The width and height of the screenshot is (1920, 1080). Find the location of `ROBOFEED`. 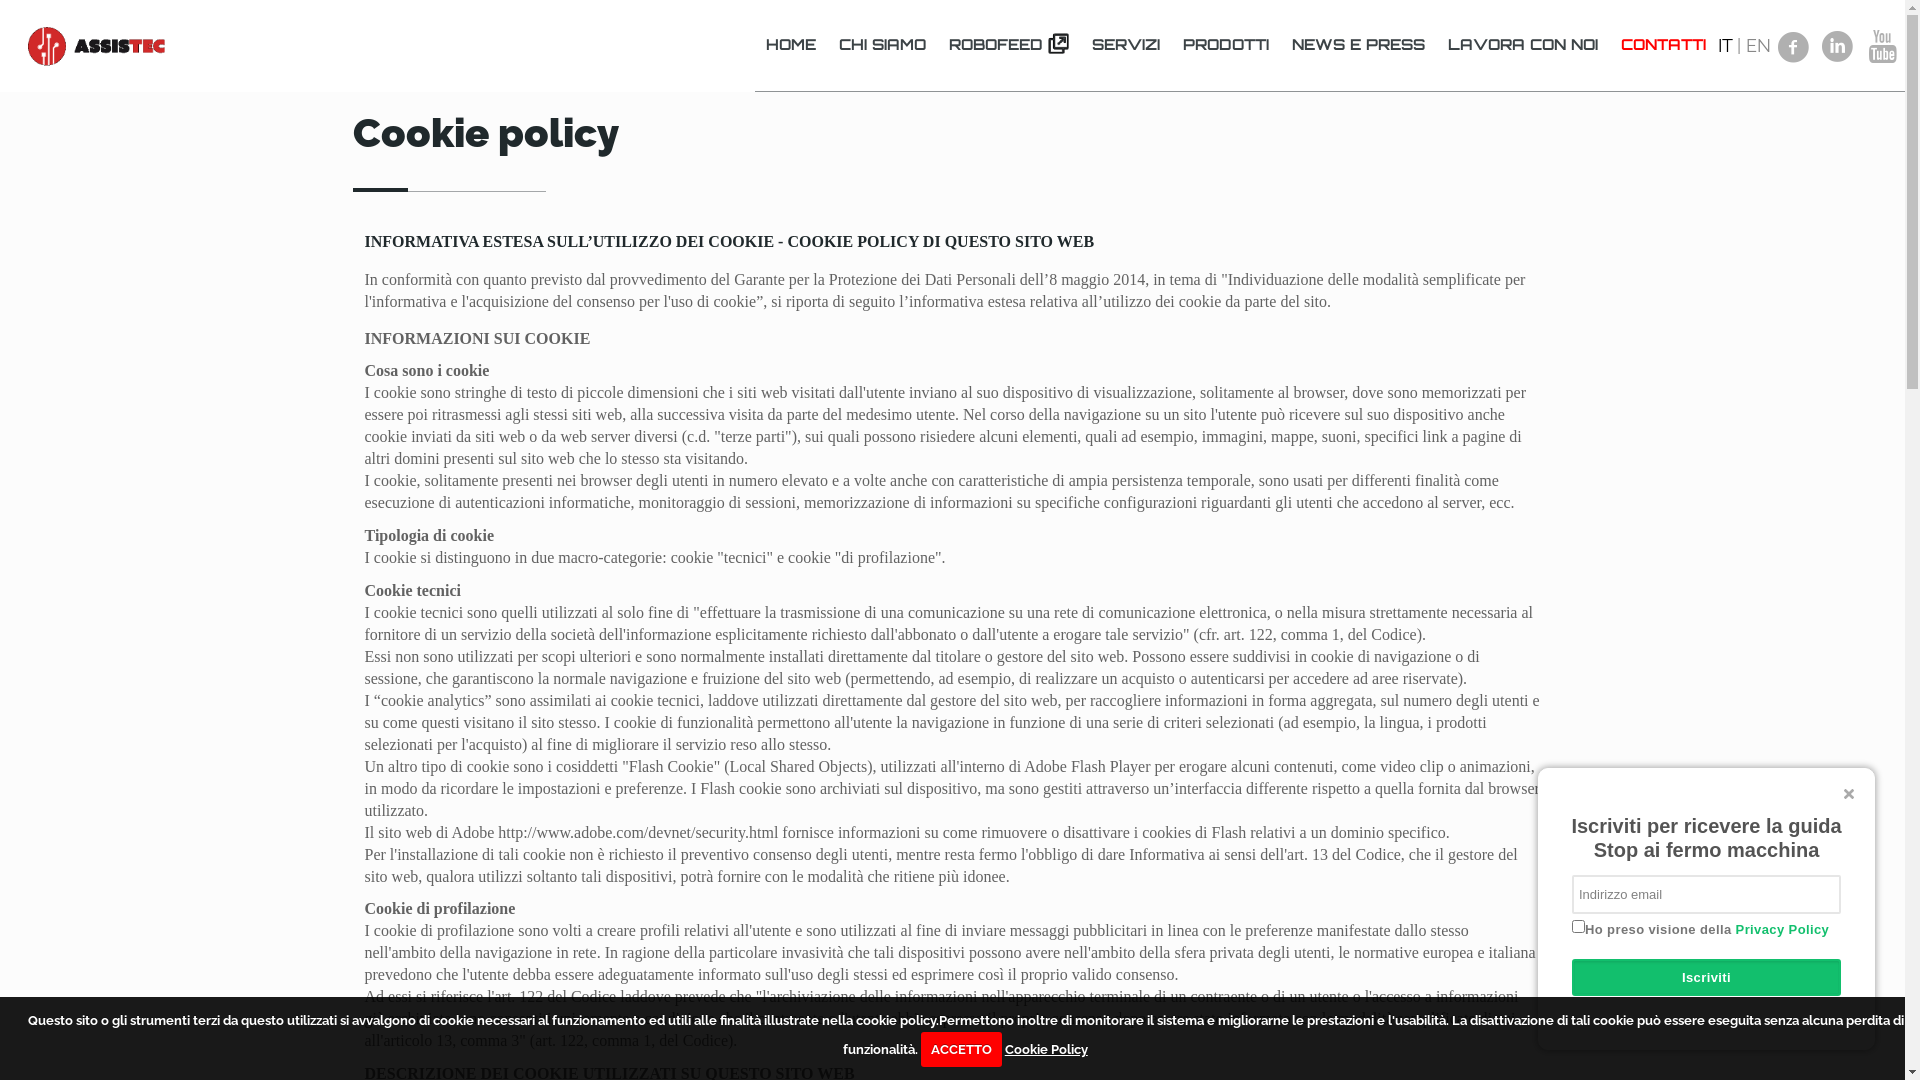

ROBOFEED is located at coordinates (1010, 45).